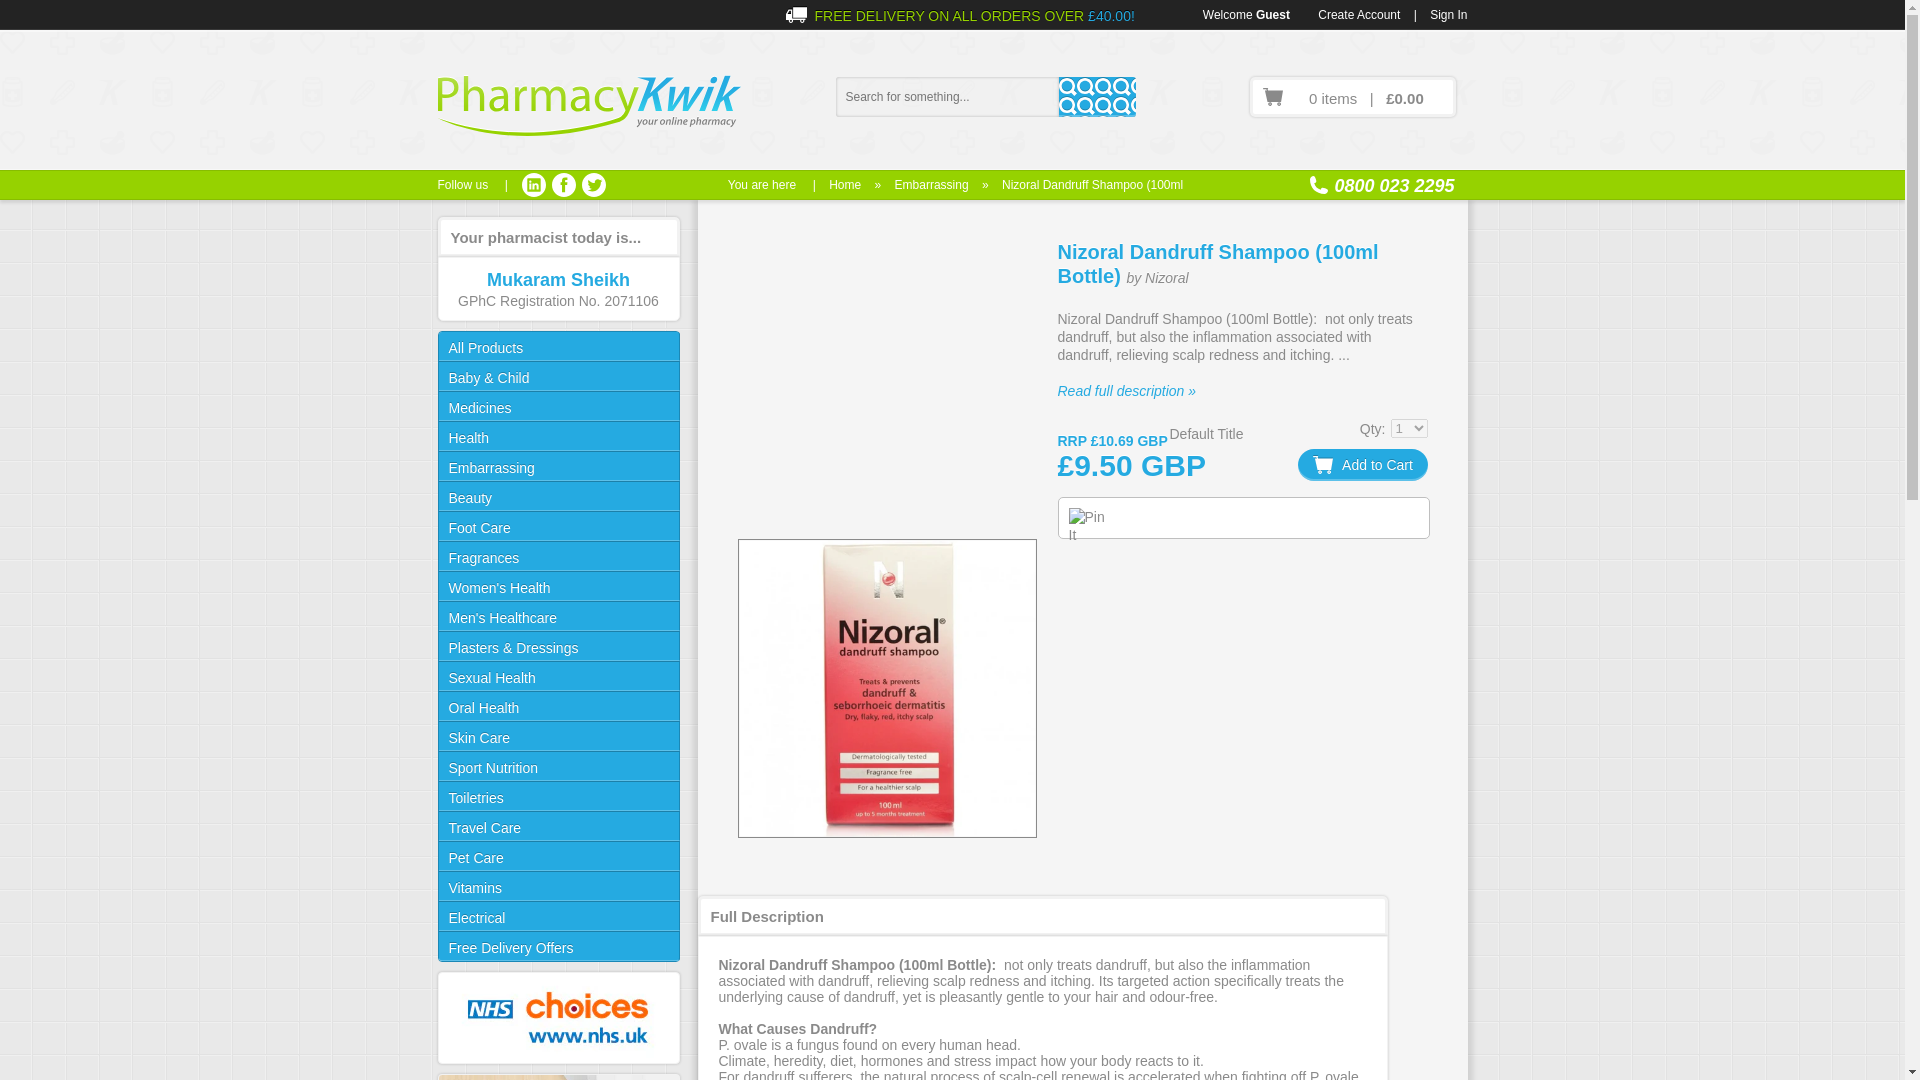 This screenshot has height=1080, width=1920. I want to click on Embarrassing, so click(932, 185).